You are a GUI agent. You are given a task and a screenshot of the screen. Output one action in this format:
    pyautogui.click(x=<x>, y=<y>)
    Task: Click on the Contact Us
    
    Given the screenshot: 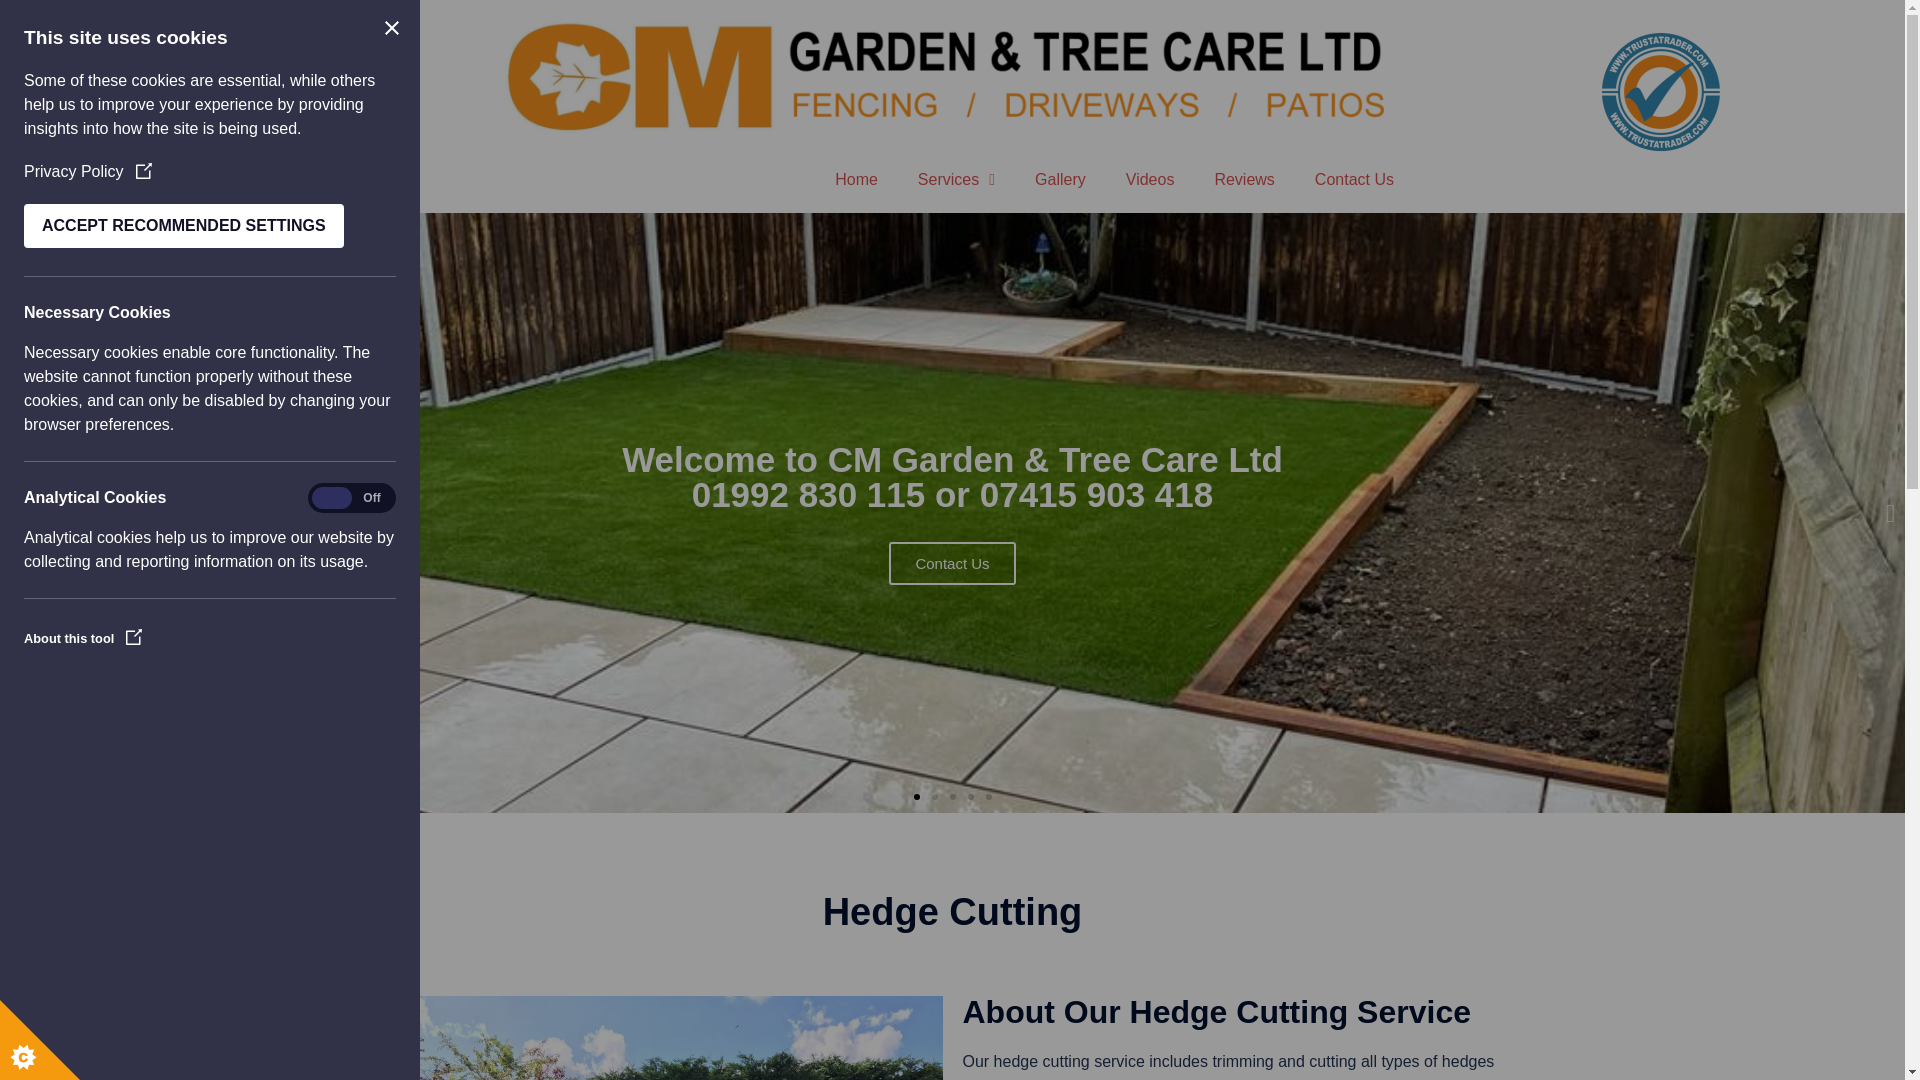 What is the action you would take?
    pyautogui.click(x=952, y=564)
    